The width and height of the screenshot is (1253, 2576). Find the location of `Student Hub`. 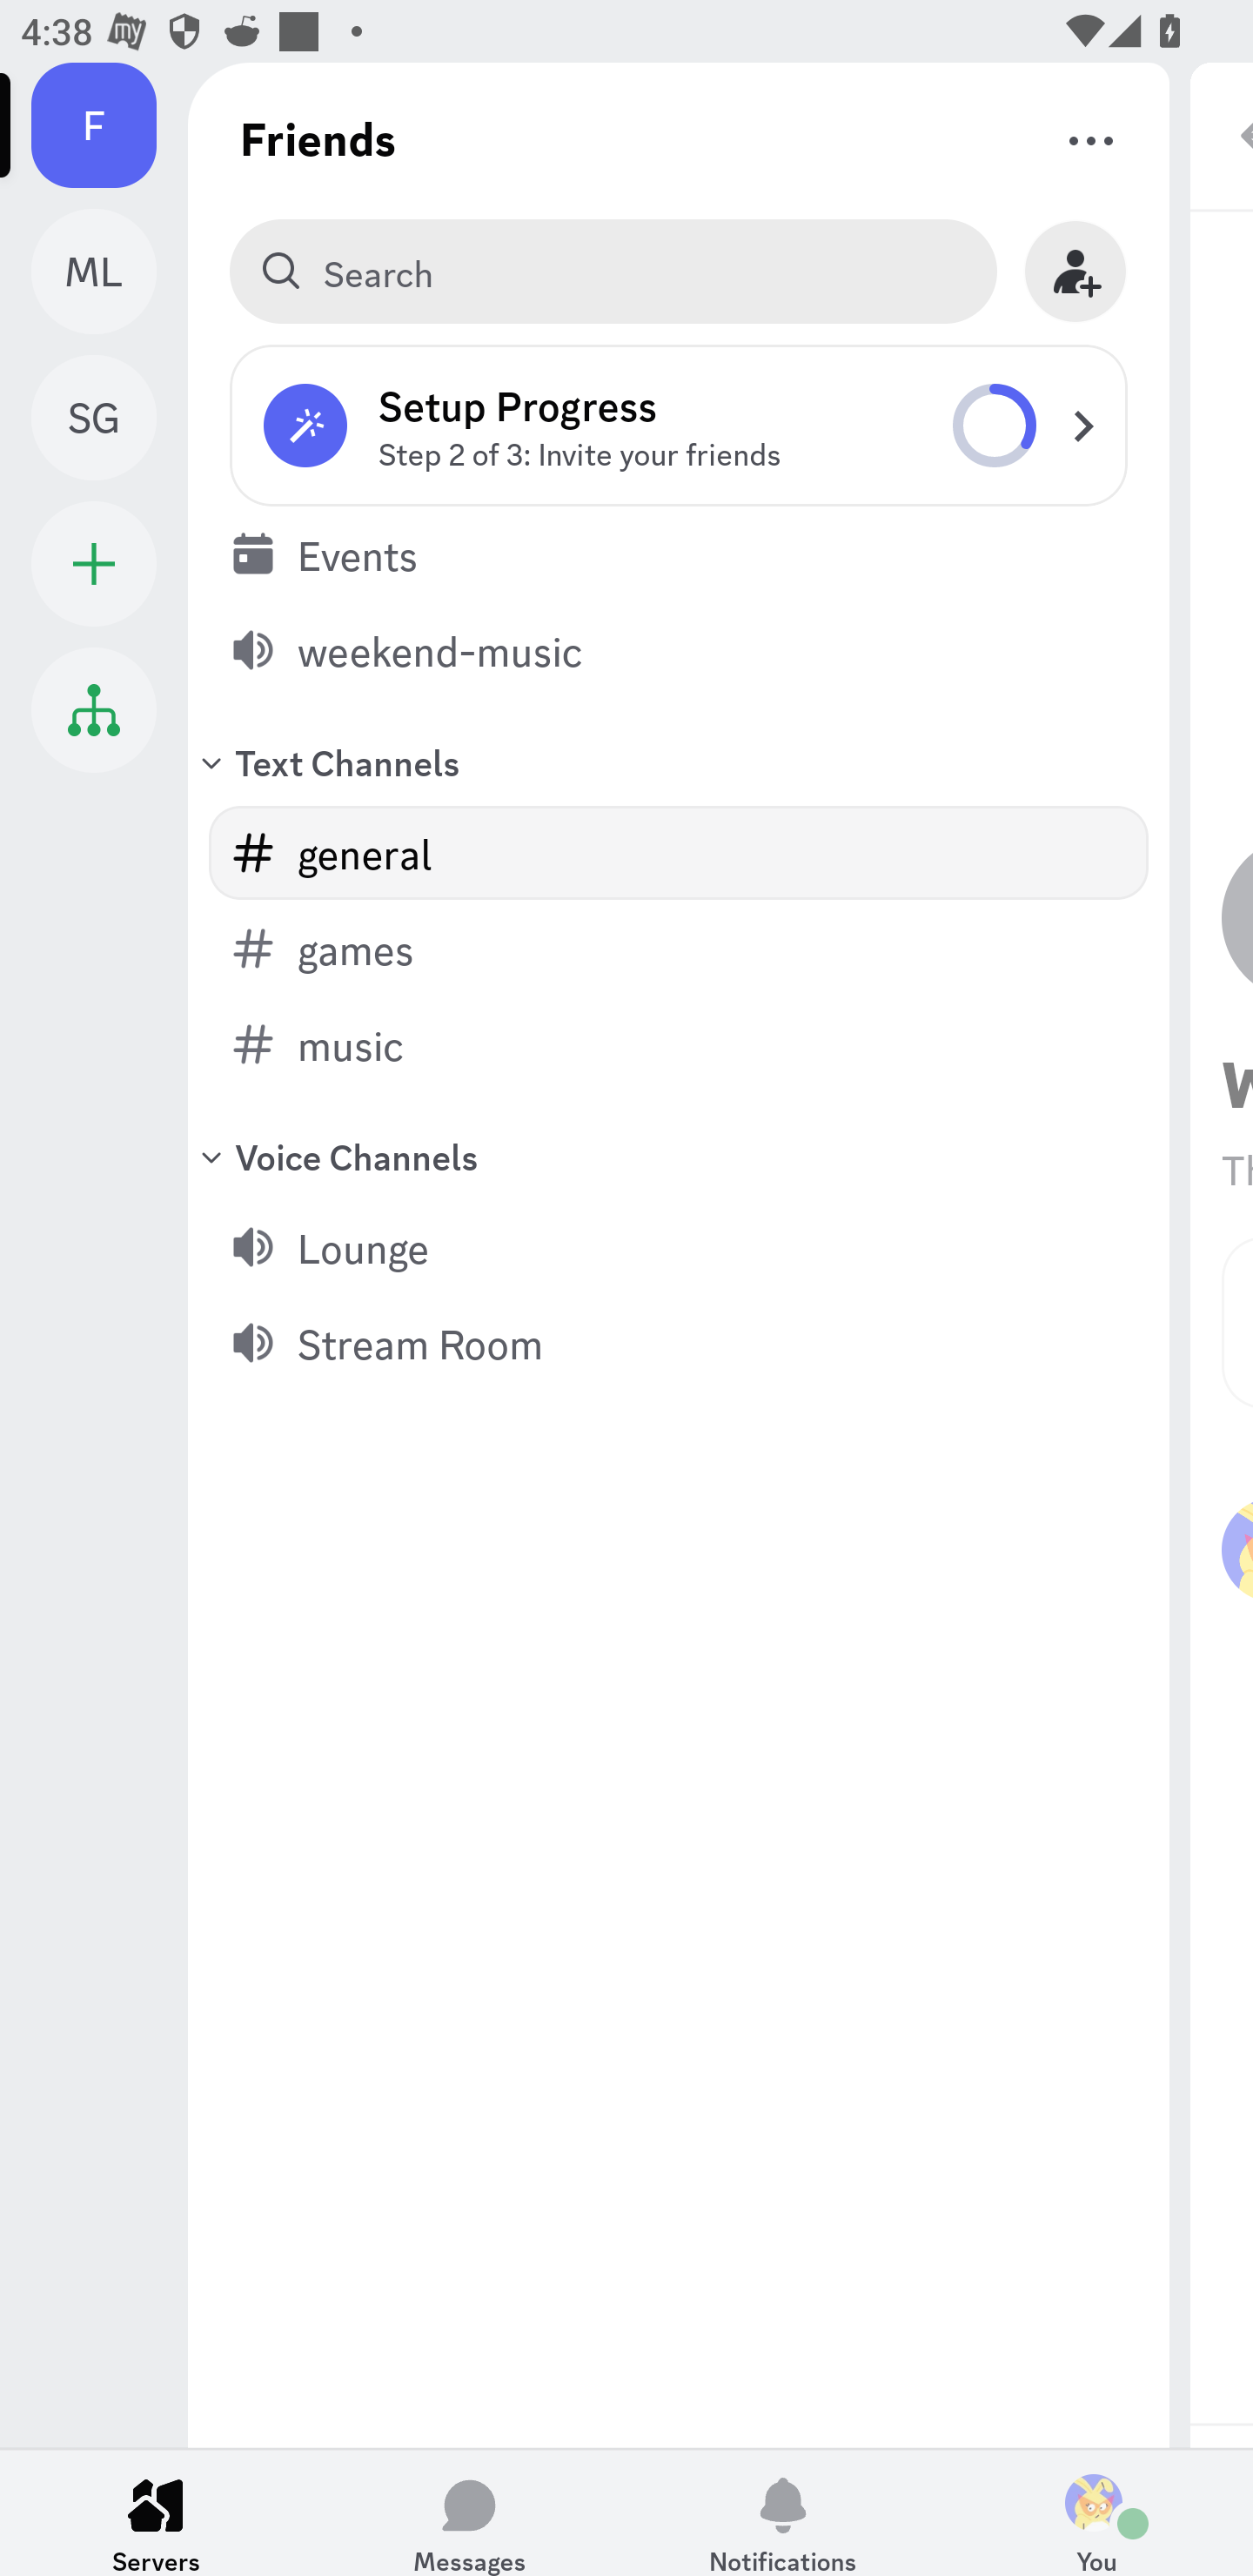

Student Hub is located at coordinates (94, 709).